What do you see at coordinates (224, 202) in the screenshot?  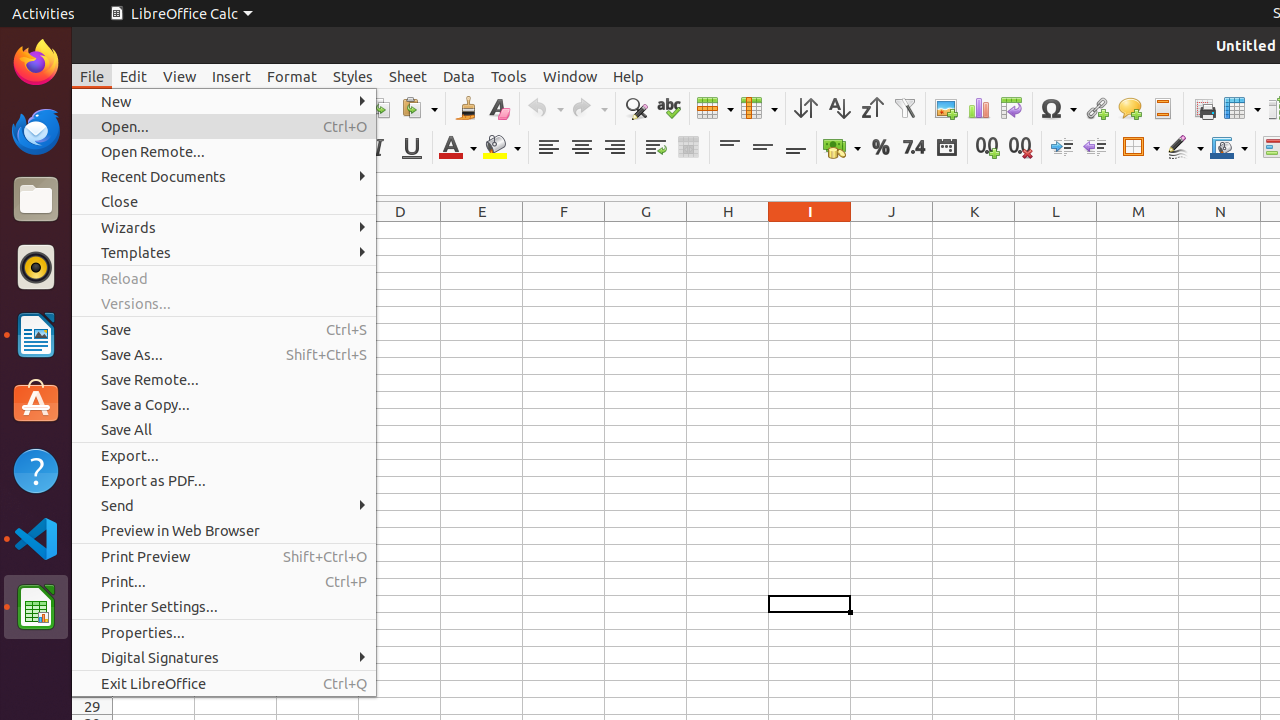 I see `Close` at bounding box center [224, 202].